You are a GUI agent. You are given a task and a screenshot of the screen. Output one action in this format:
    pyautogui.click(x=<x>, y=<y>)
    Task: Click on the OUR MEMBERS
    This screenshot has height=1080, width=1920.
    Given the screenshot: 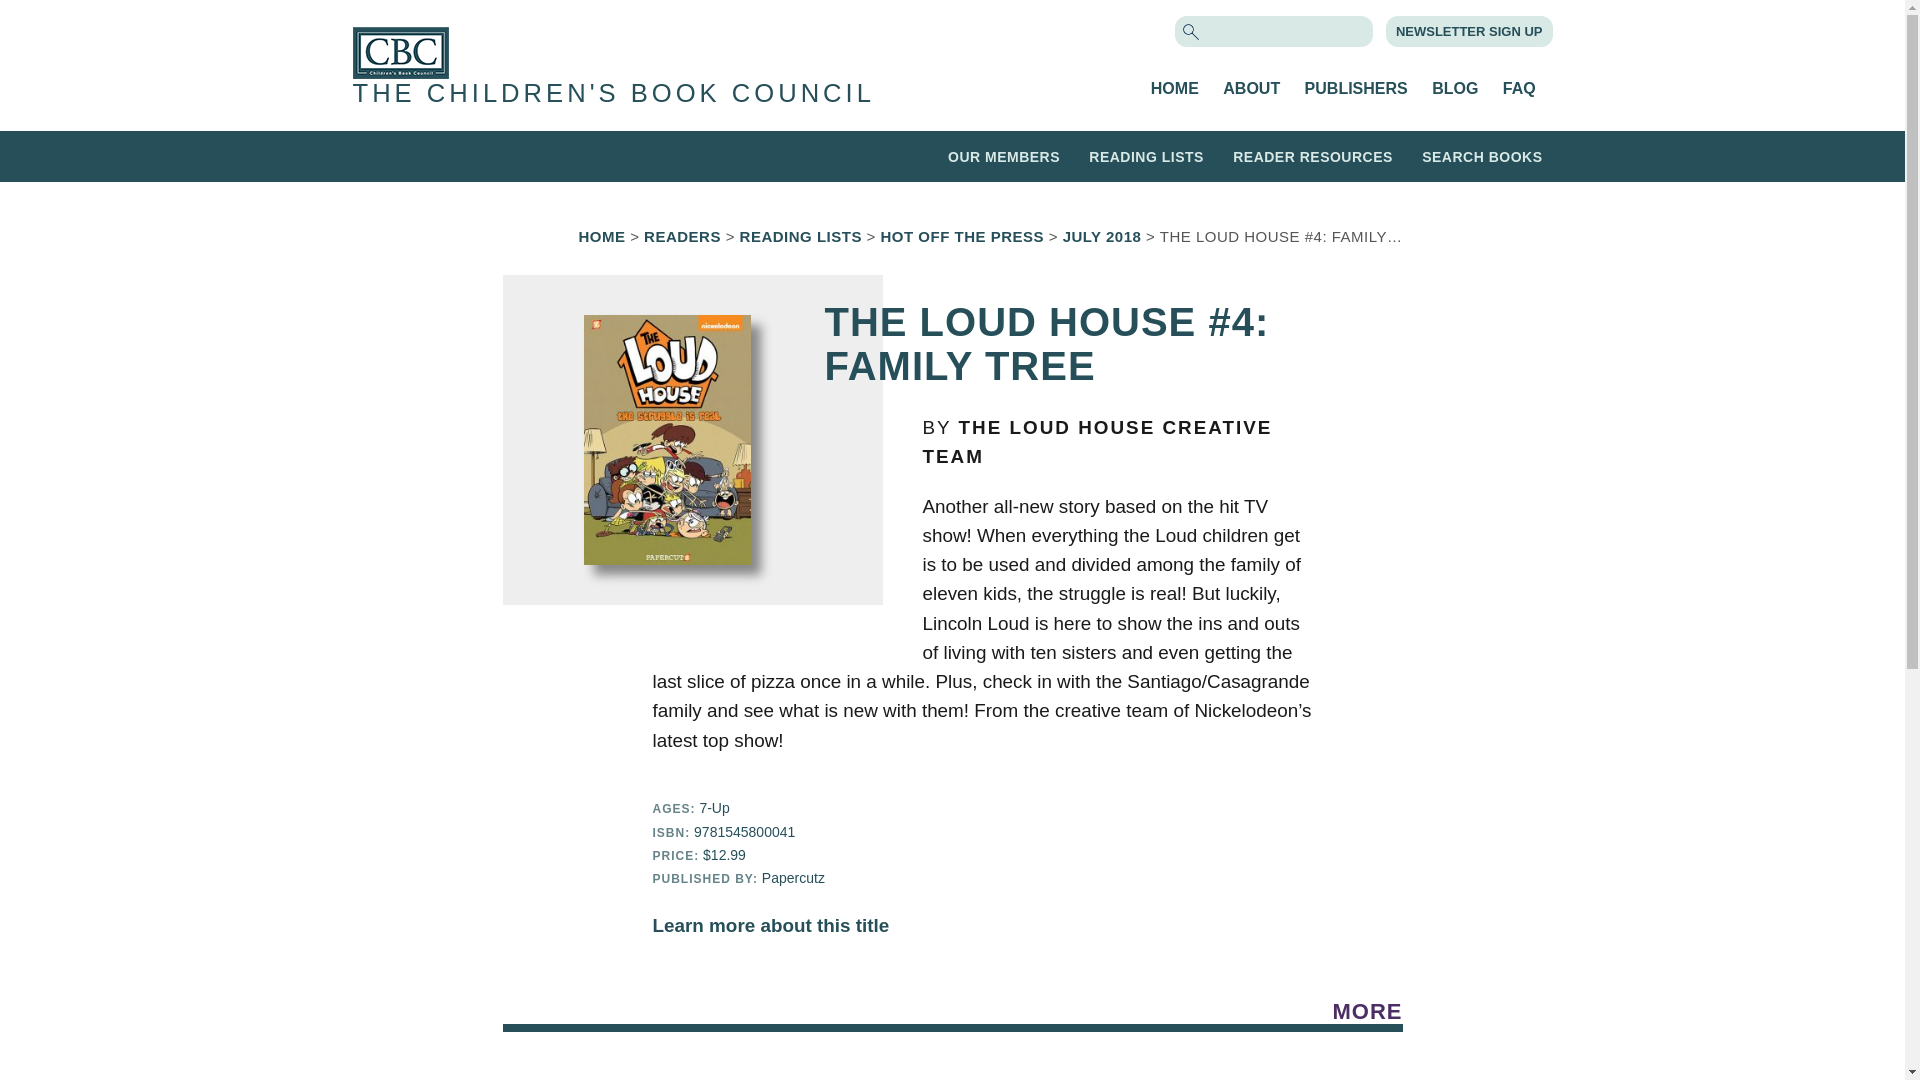 What is the action you would take?
    pyautogui.click(x=1004, y=156)
    